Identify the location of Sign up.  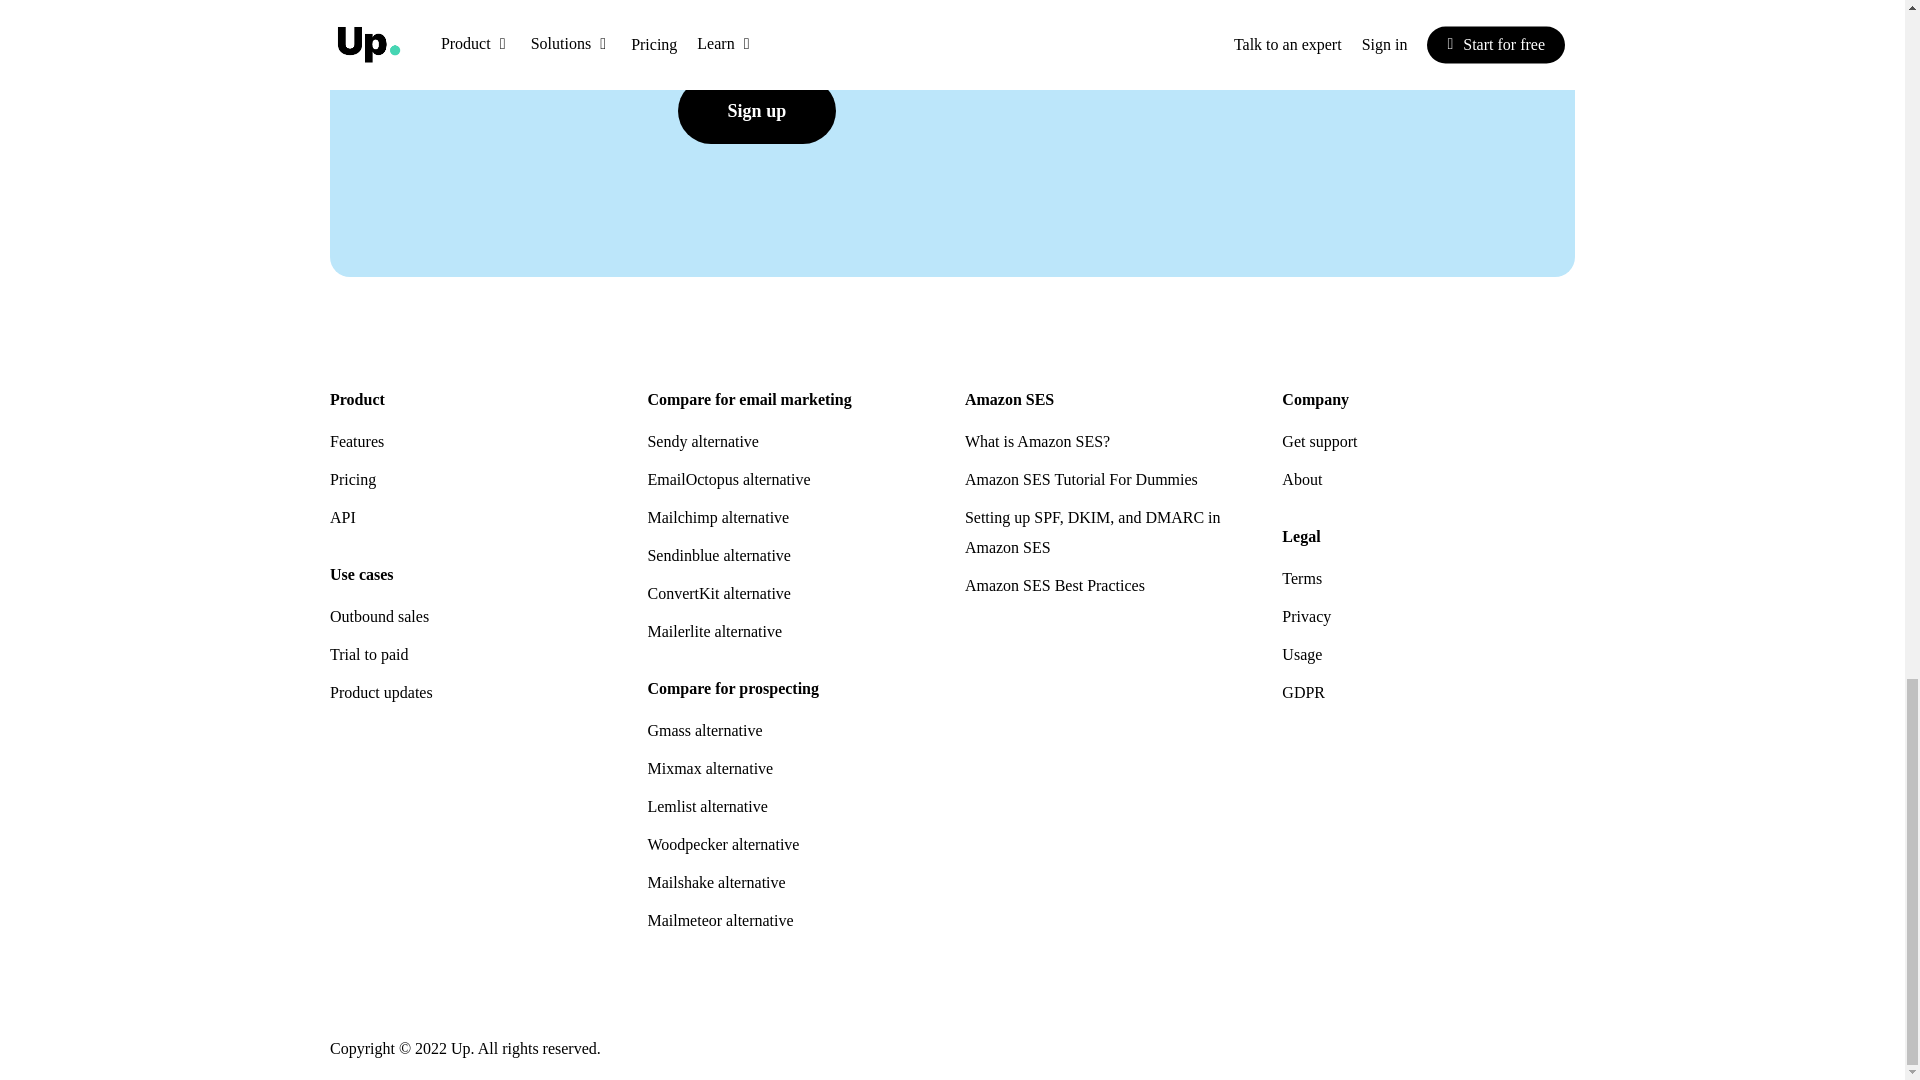
(757, 110).